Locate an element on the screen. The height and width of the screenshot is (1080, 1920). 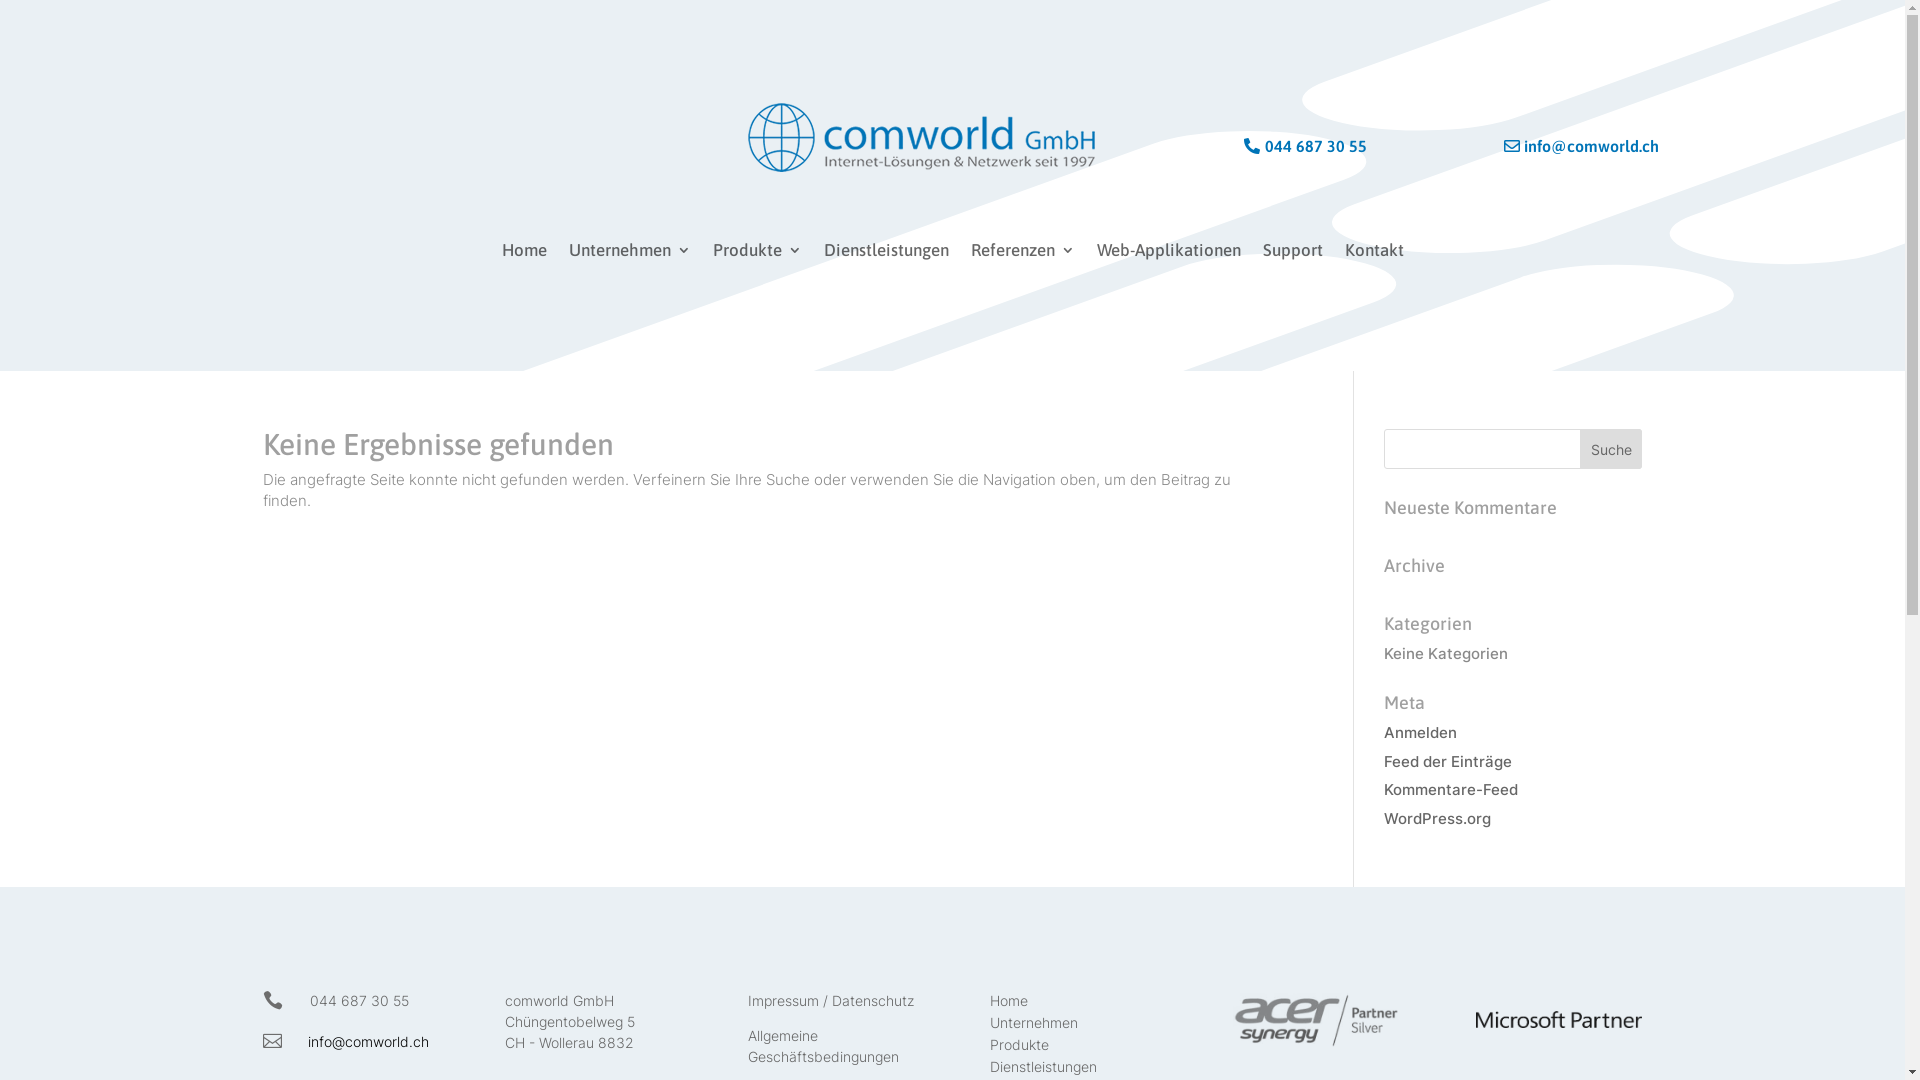
Impressum / Datenschutz is located at coordinates (831, 1000).